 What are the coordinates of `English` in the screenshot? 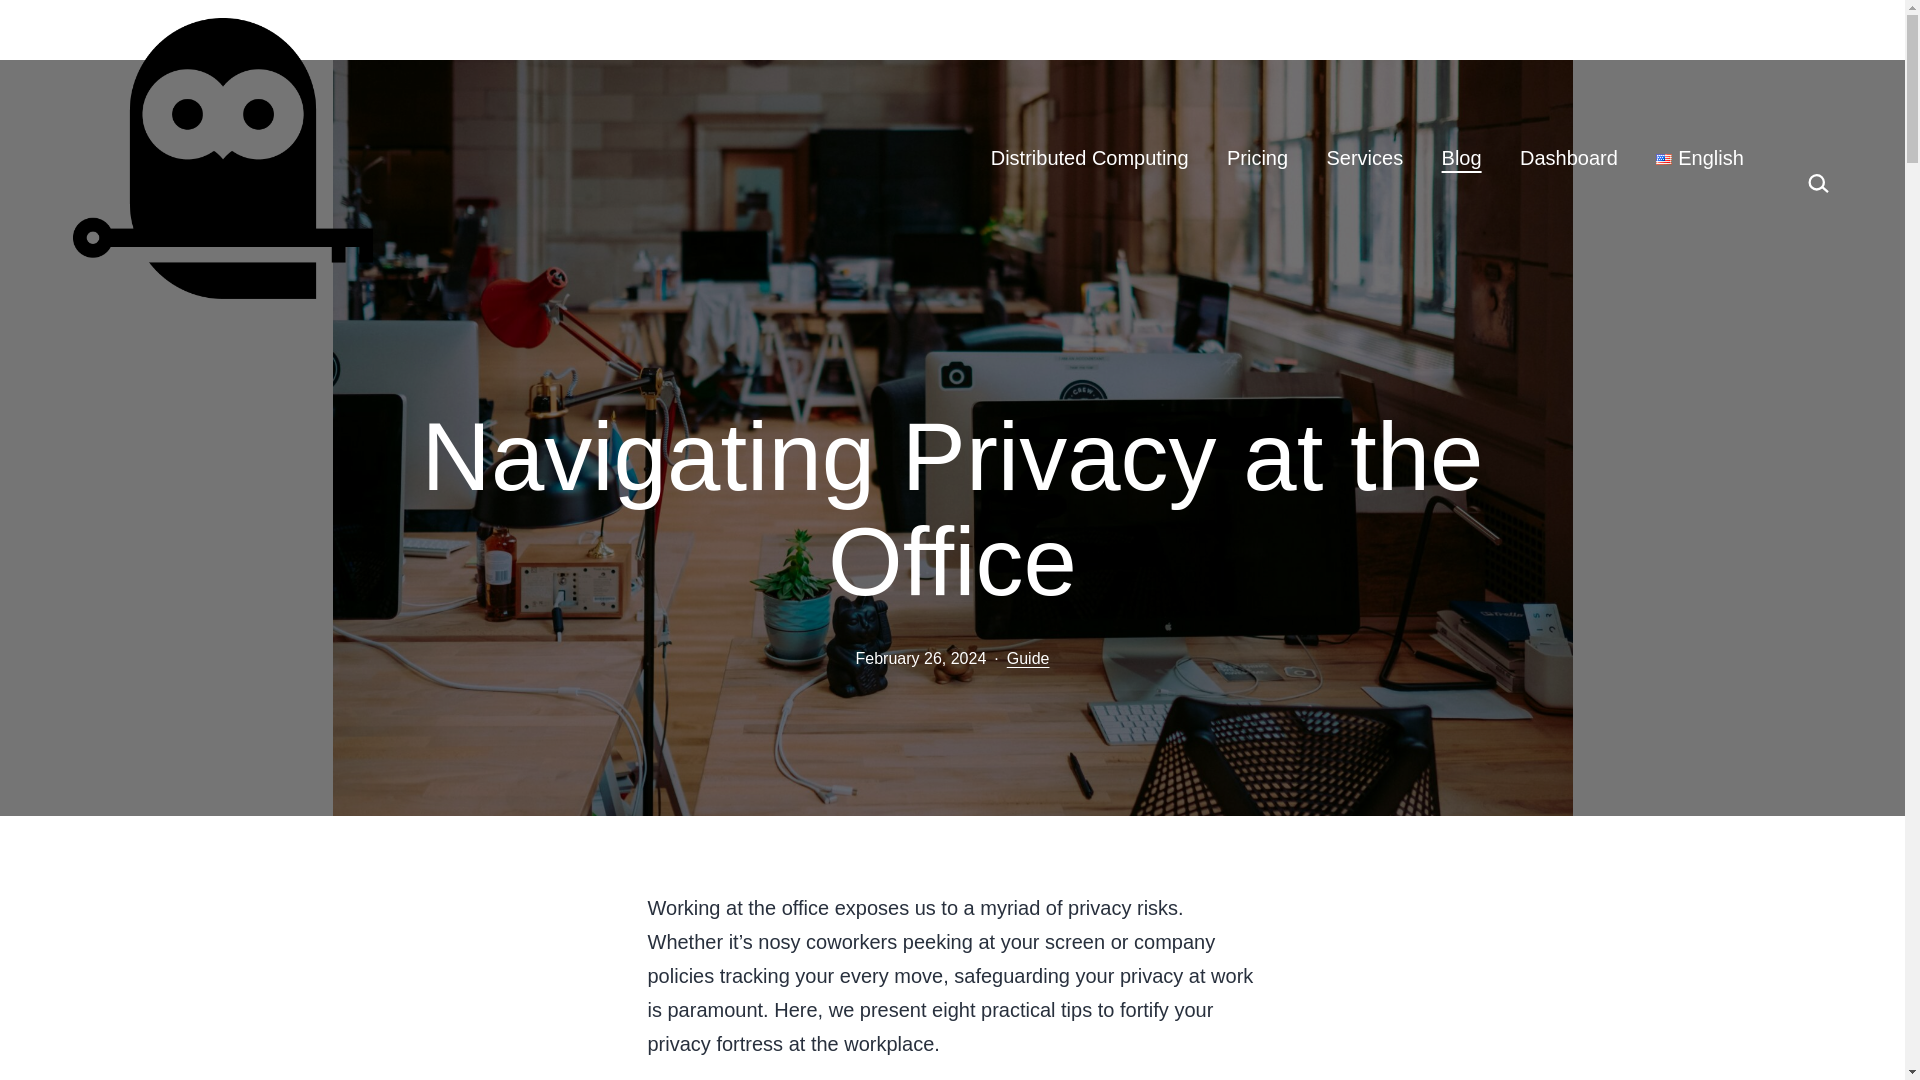 It's located at (1700, 158).